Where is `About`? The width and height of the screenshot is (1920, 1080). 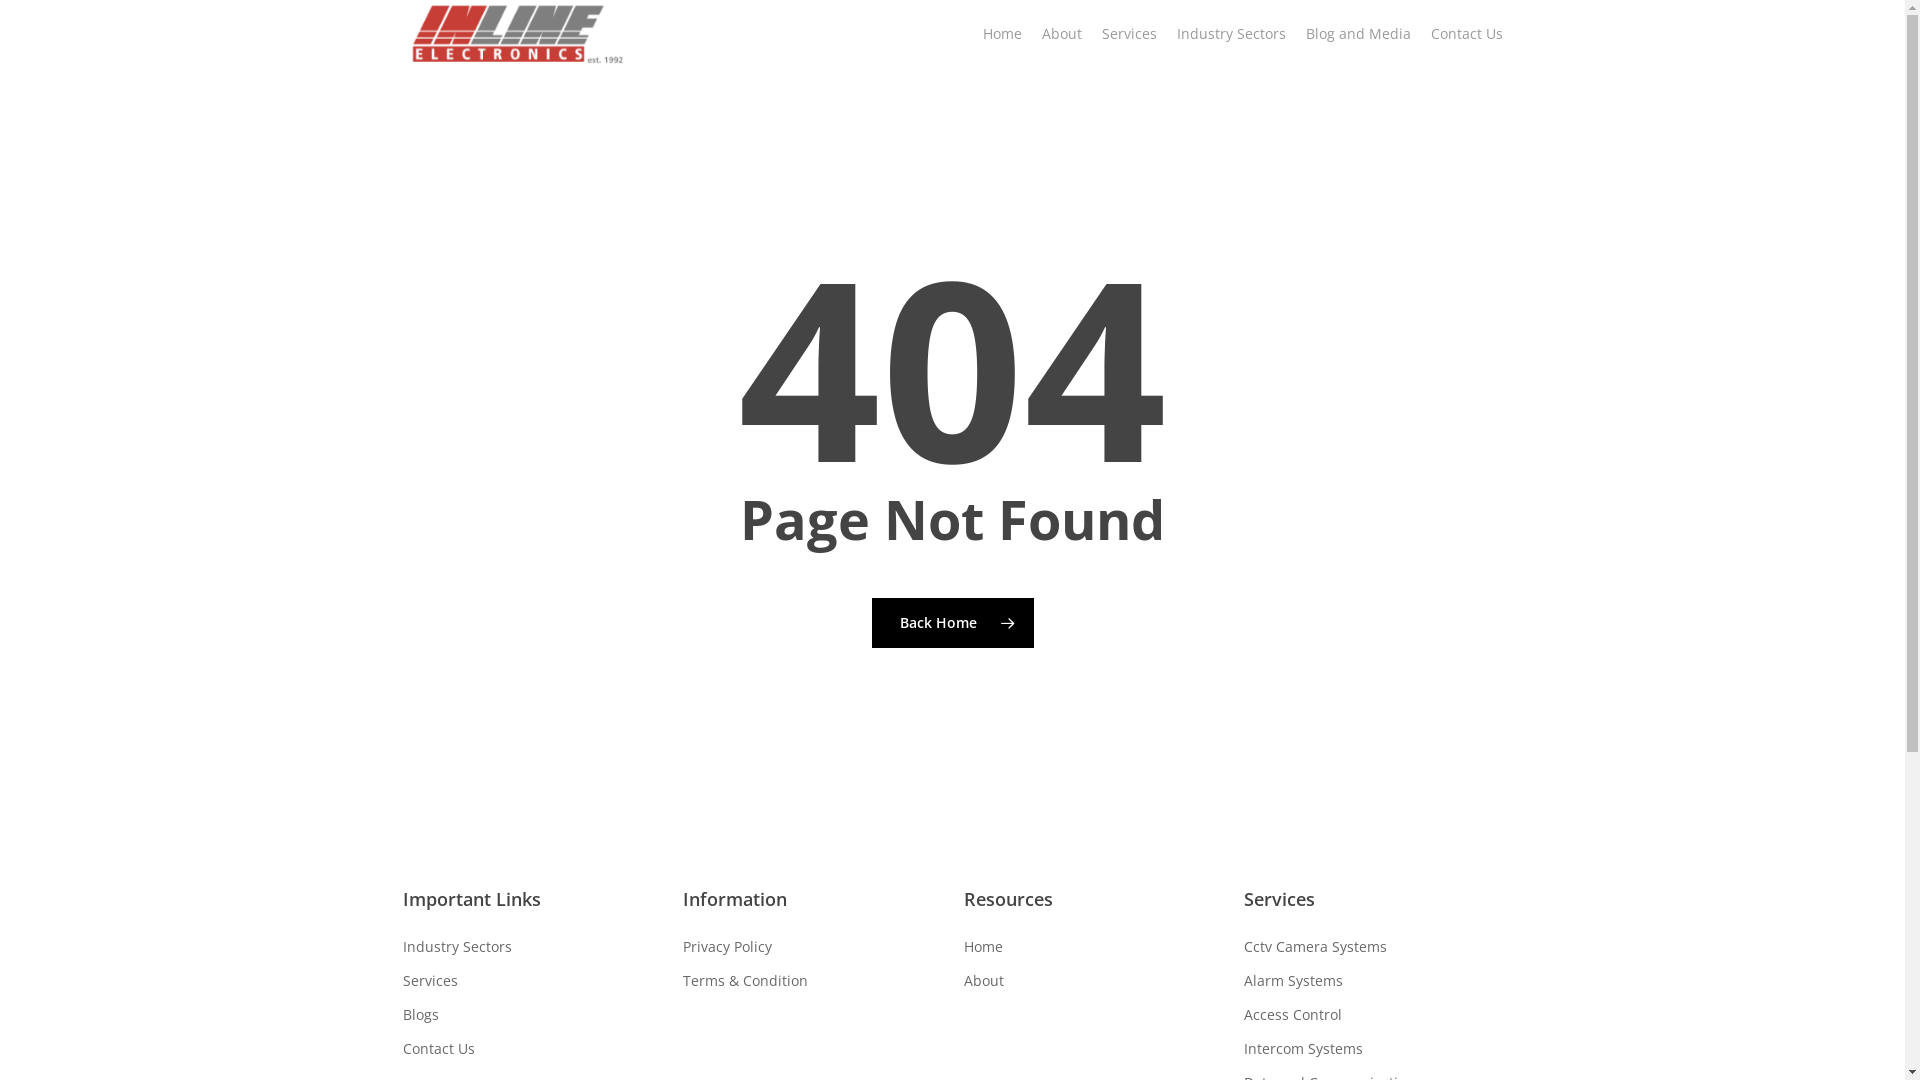 About is located at coordinates (1094, 981).